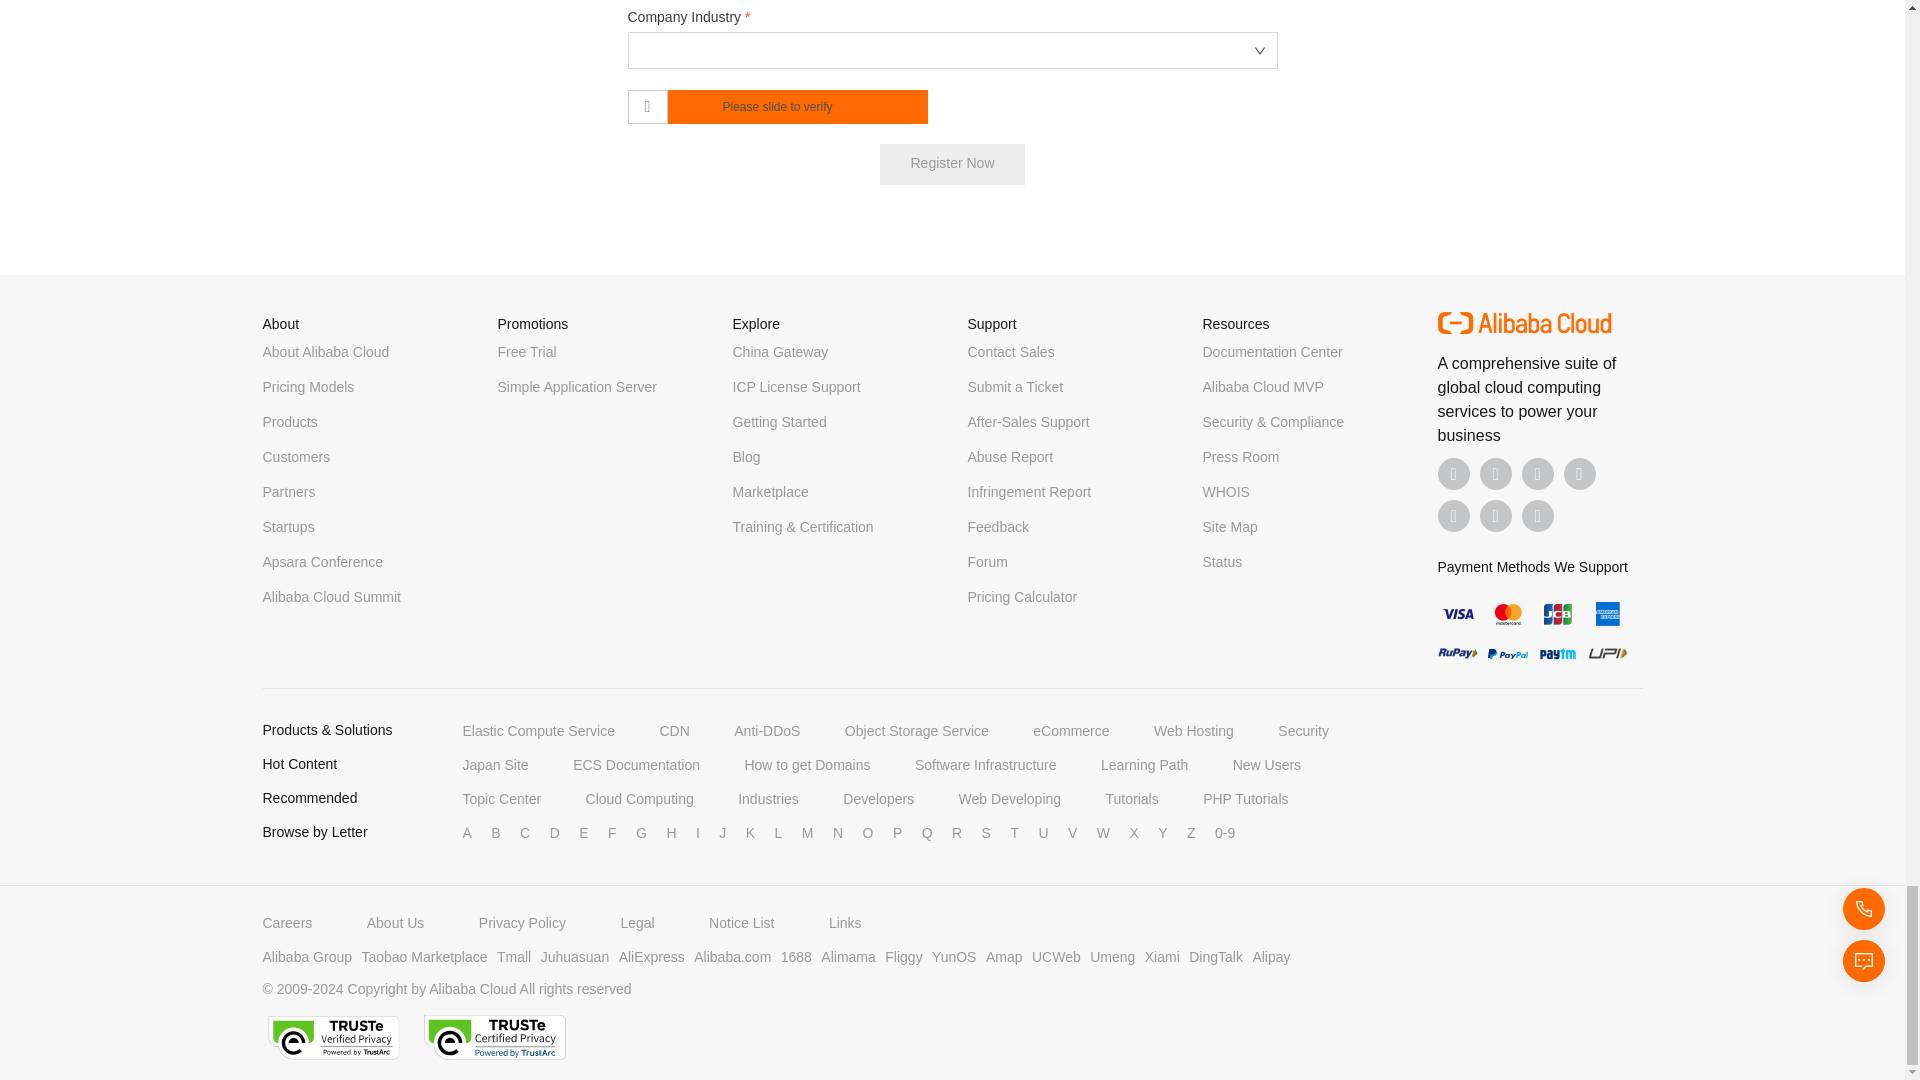 The image size is (1920, 1080). What do you see at coordinates (1538, 516) in the screenshot?
I see `Call Us Now` at bounding box center [1538, 516].